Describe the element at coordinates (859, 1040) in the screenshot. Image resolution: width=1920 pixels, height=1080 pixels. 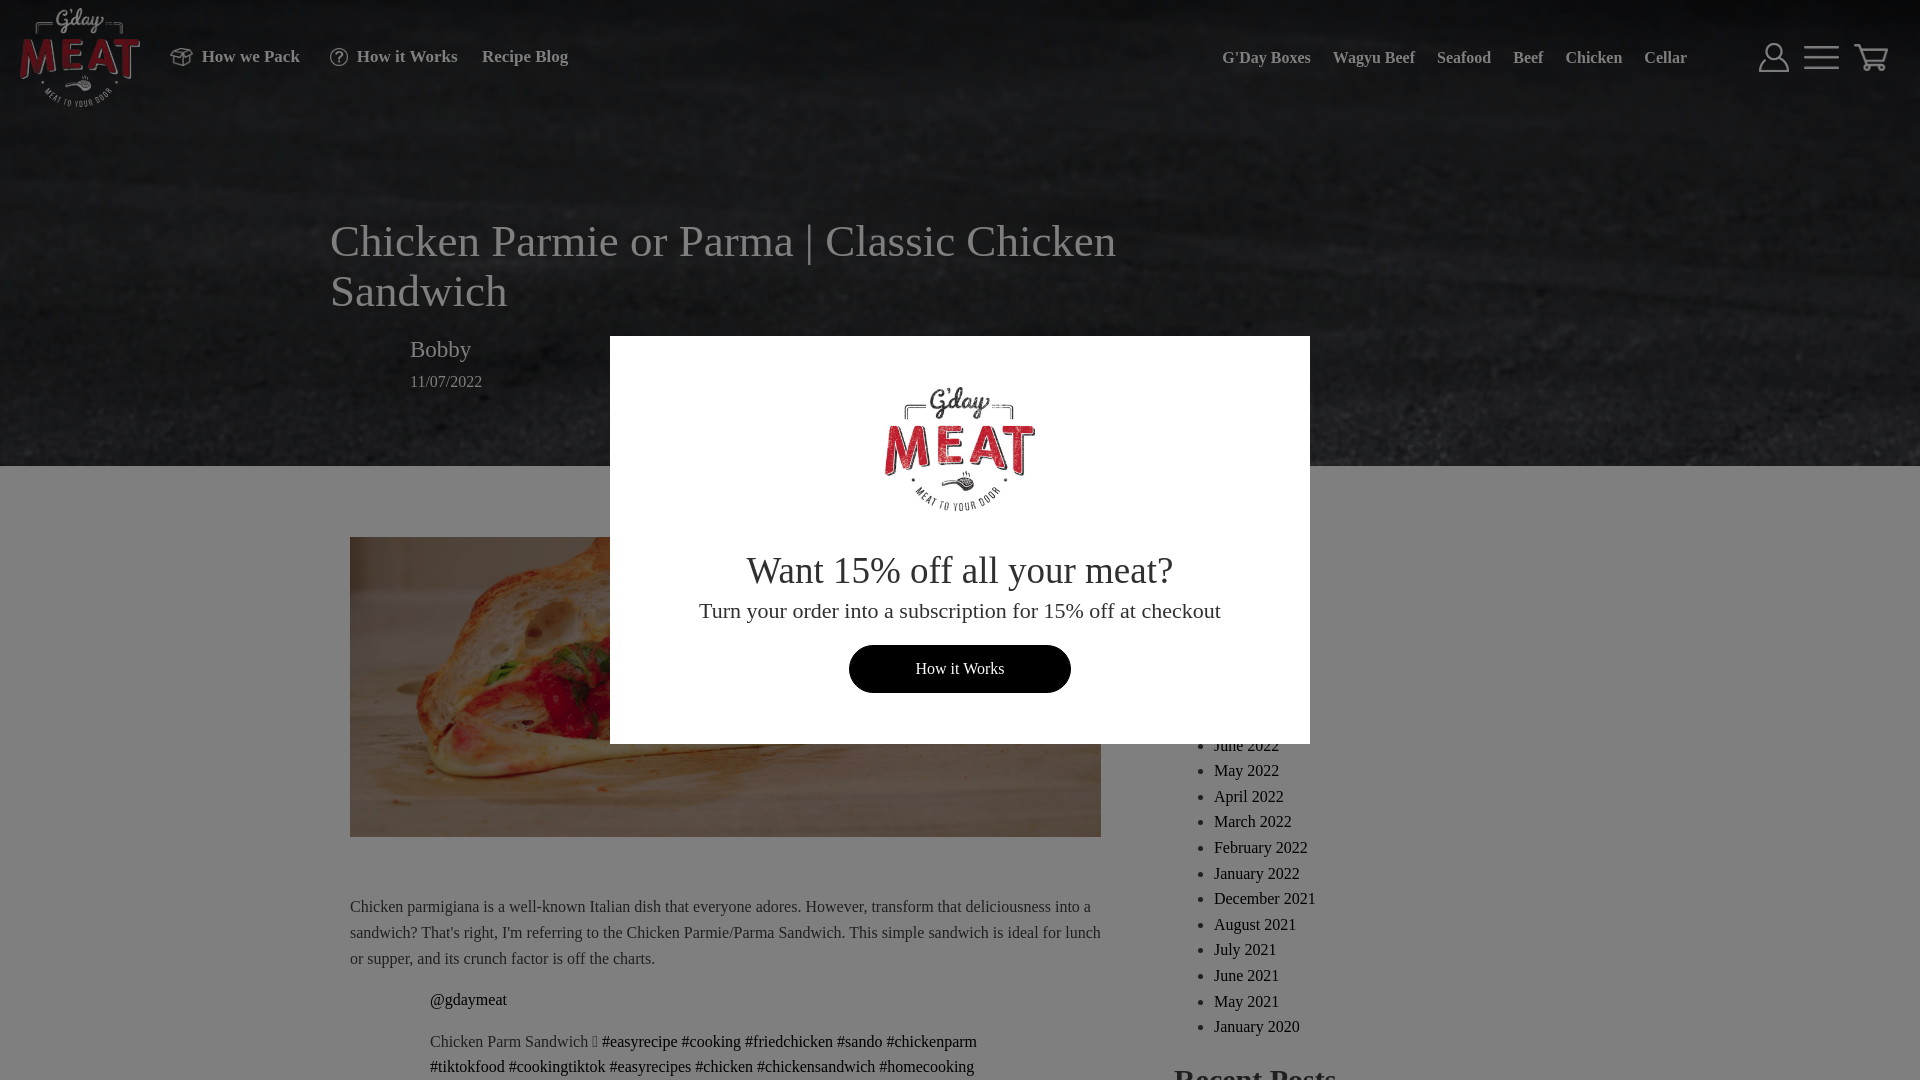
I see `sando` at that location.